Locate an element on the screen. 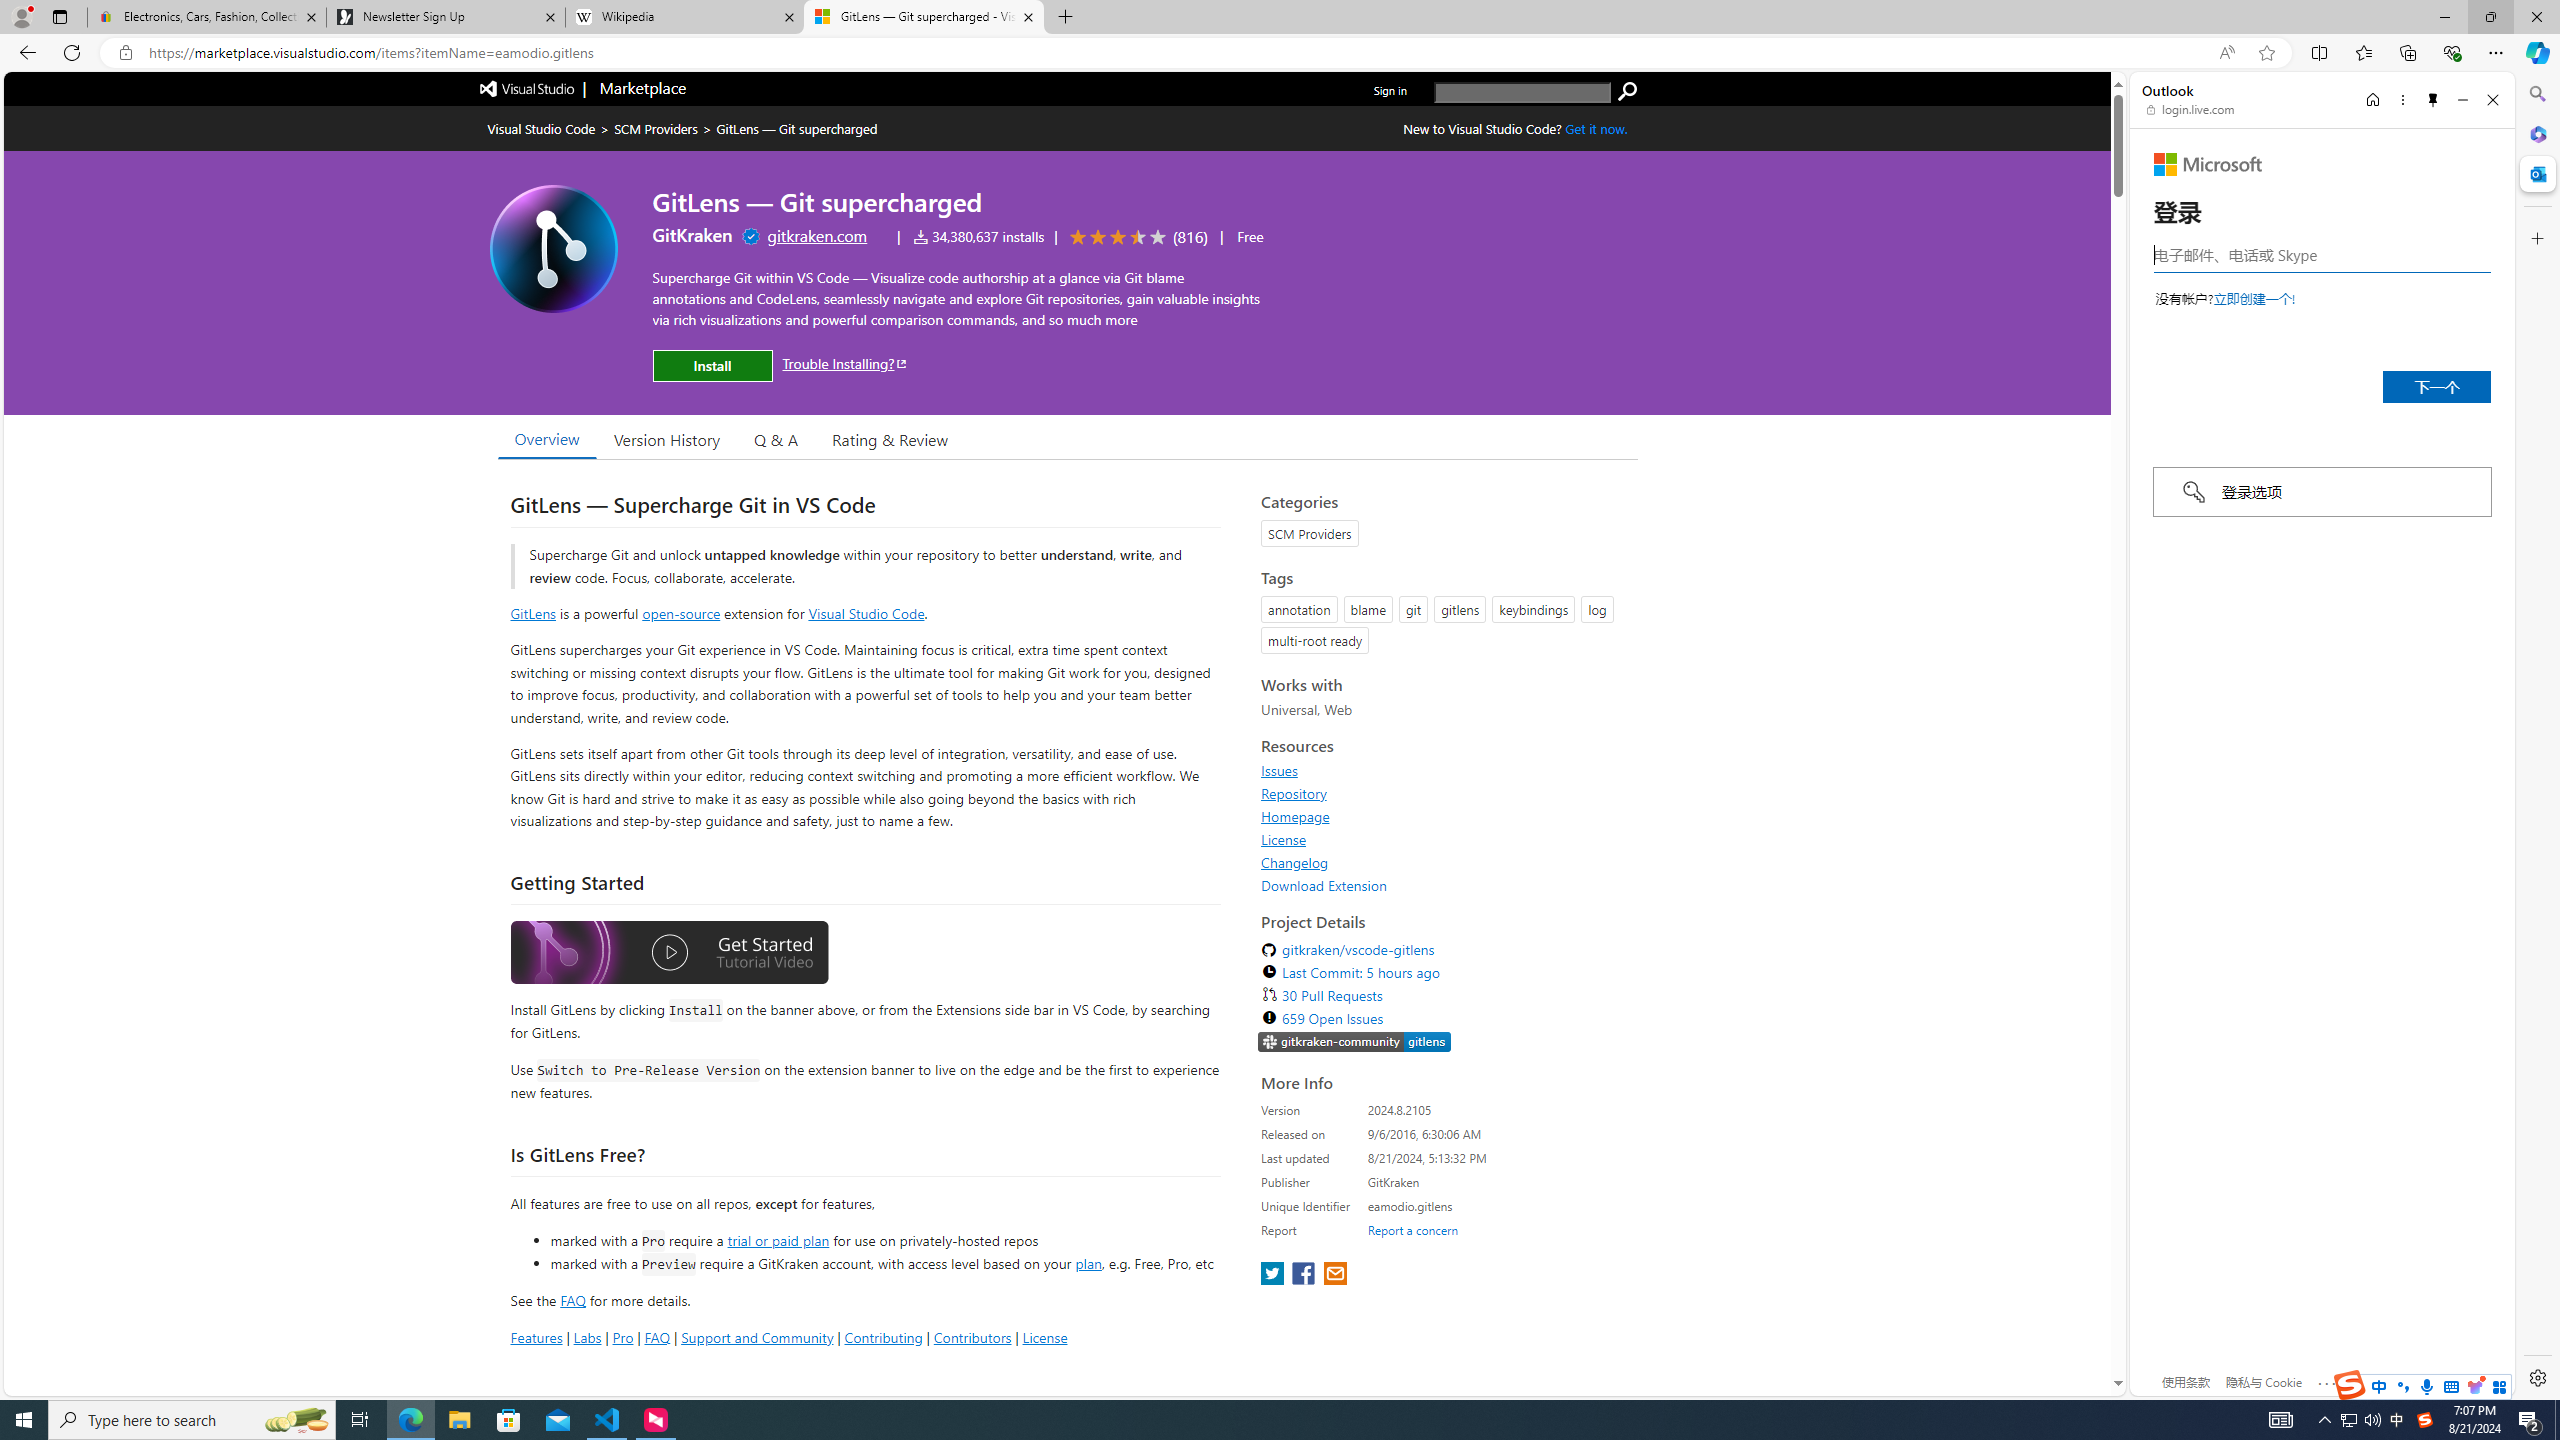 The image size is (2560, 1440). FAQ is located at coordinates (658, 1336).